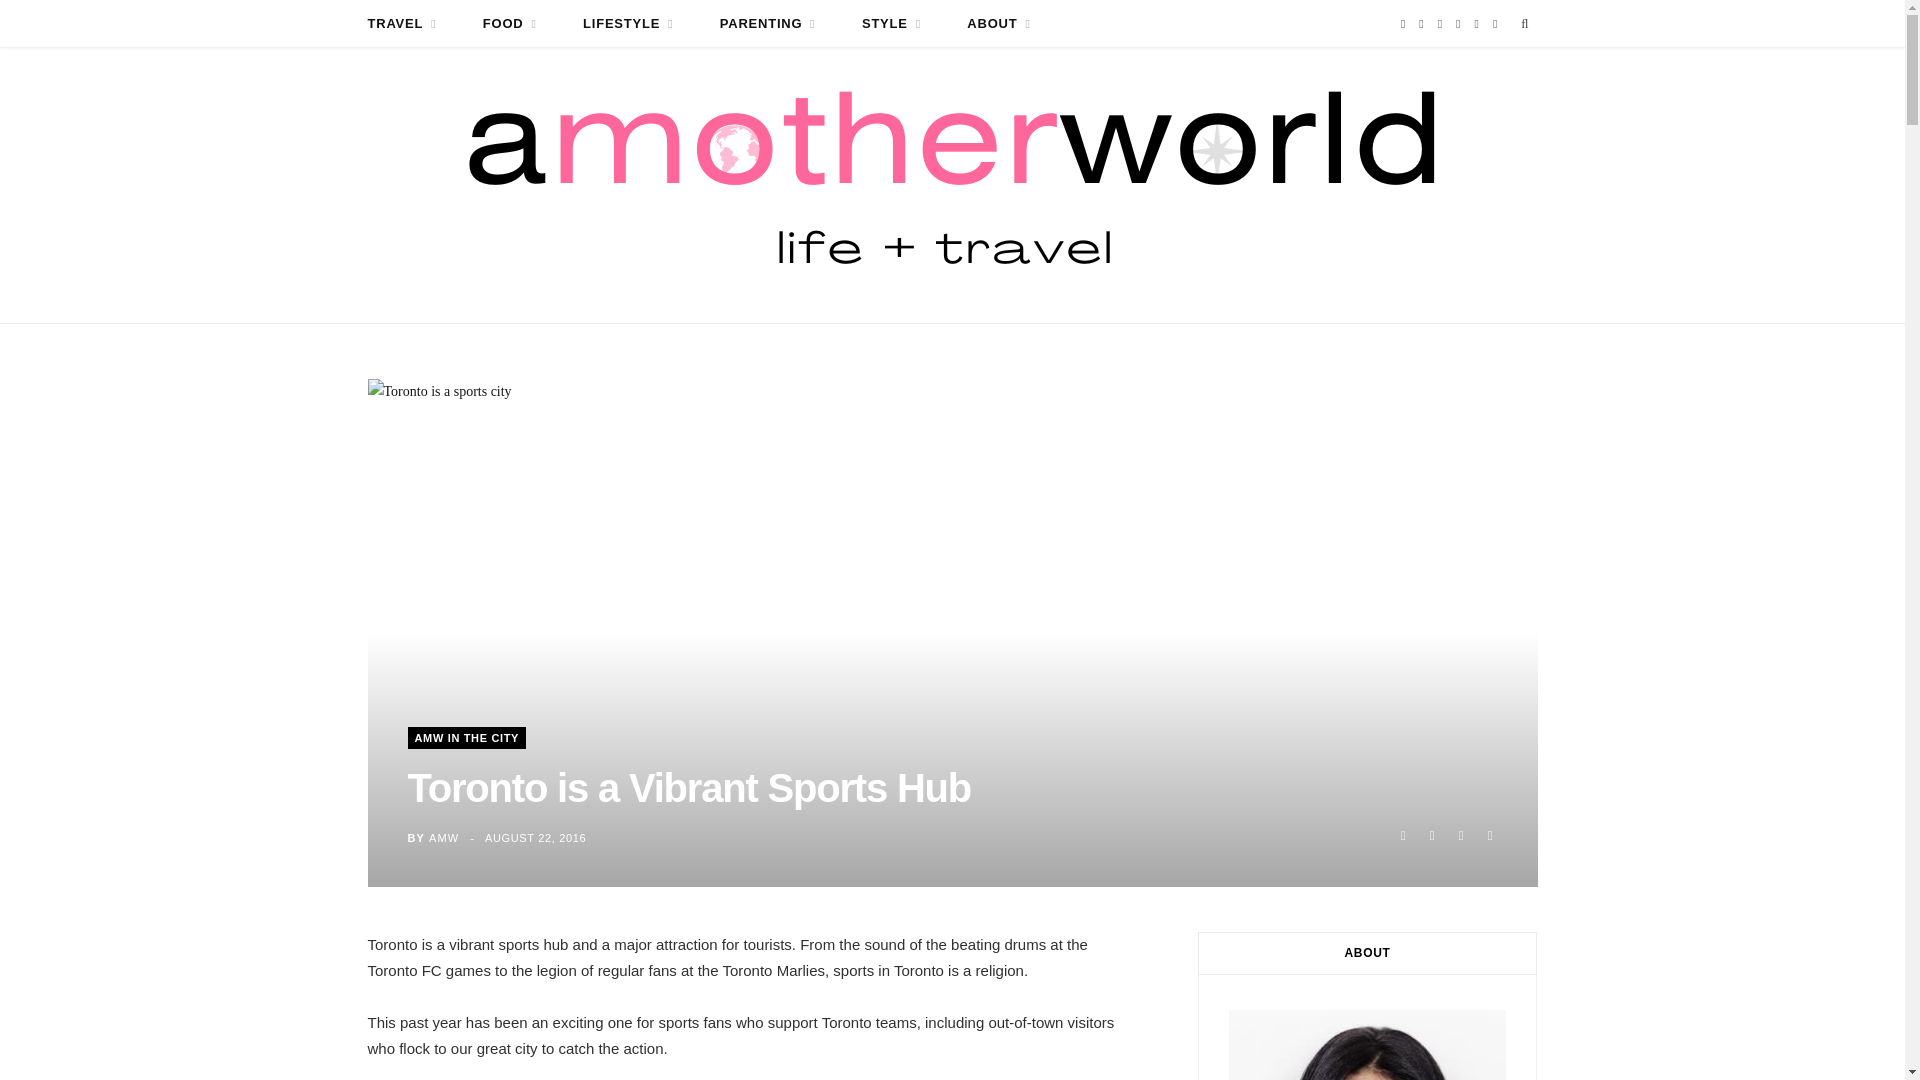  Describe the element at coordinates (1490, 835) in the screenshot. I see `Email` at that location.